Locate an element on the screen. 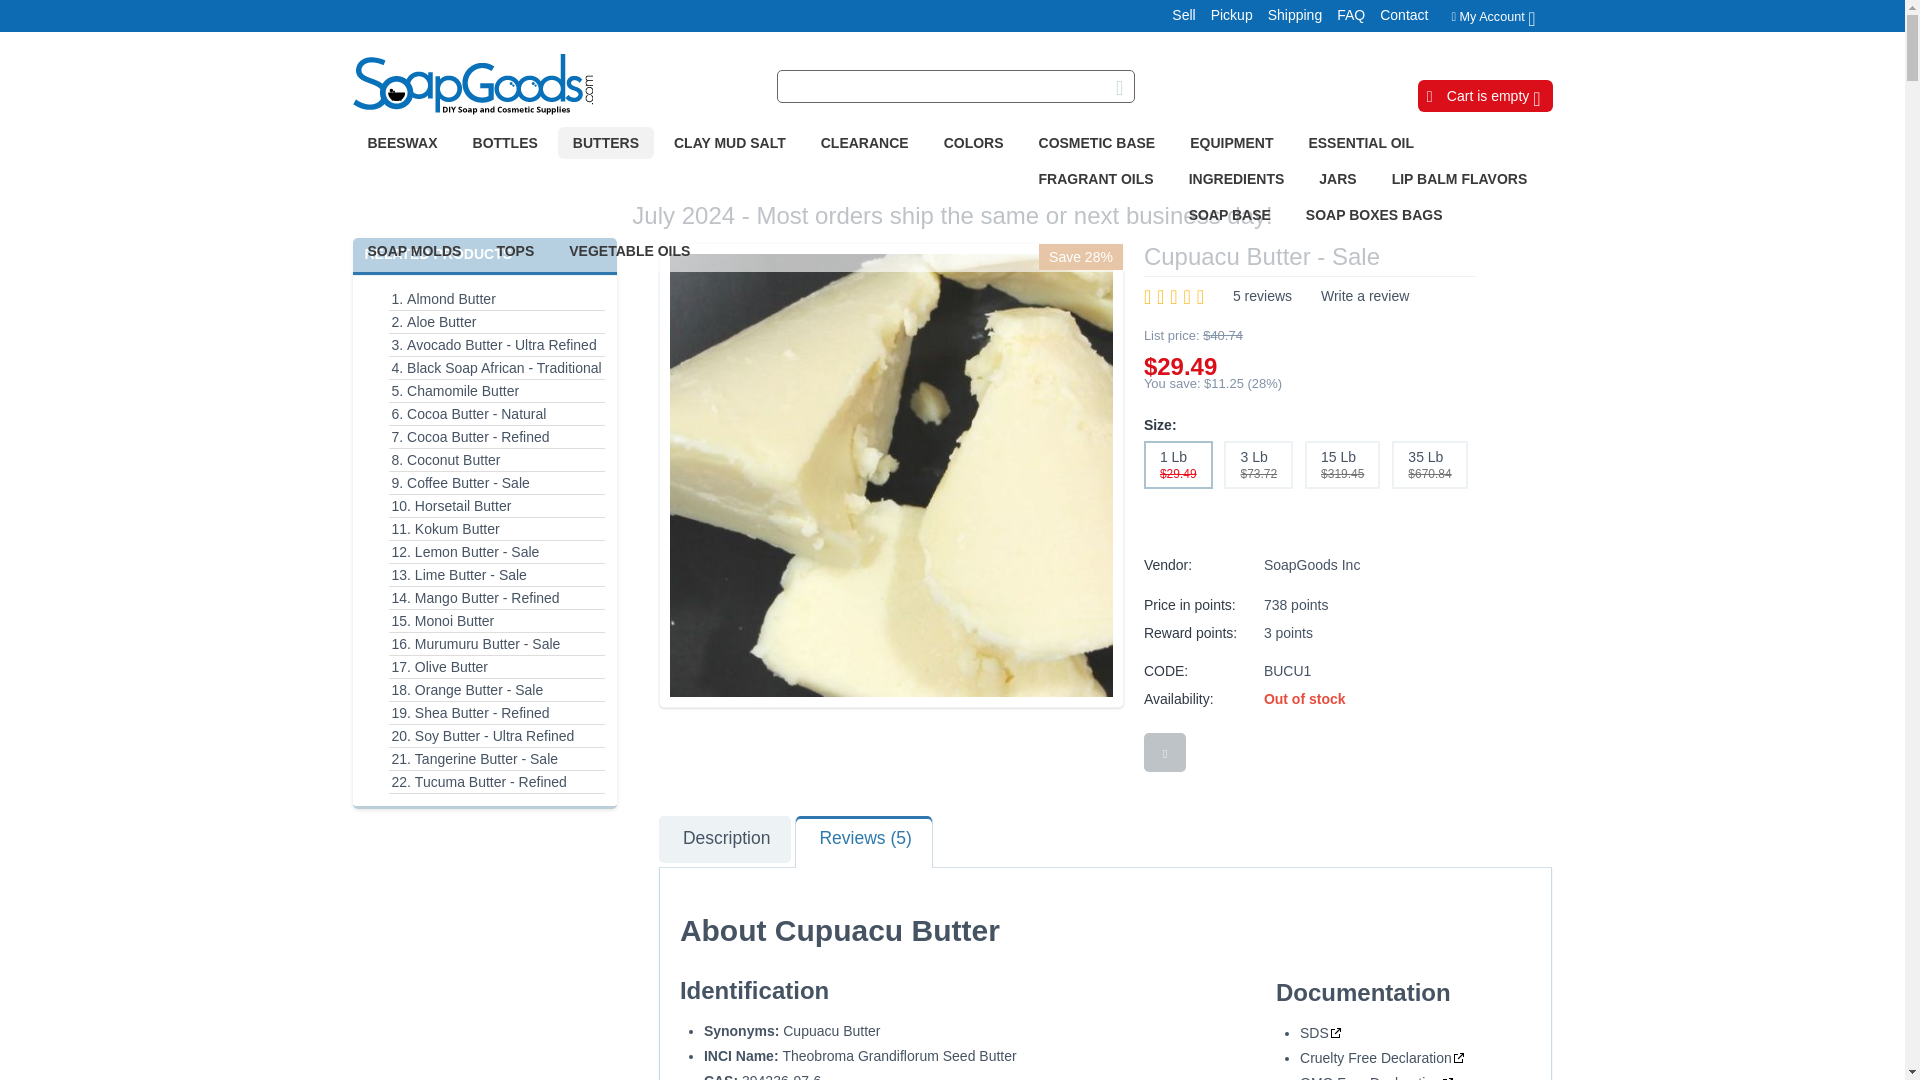  CLAY MUD SALT is located at coordinates (729, 142).